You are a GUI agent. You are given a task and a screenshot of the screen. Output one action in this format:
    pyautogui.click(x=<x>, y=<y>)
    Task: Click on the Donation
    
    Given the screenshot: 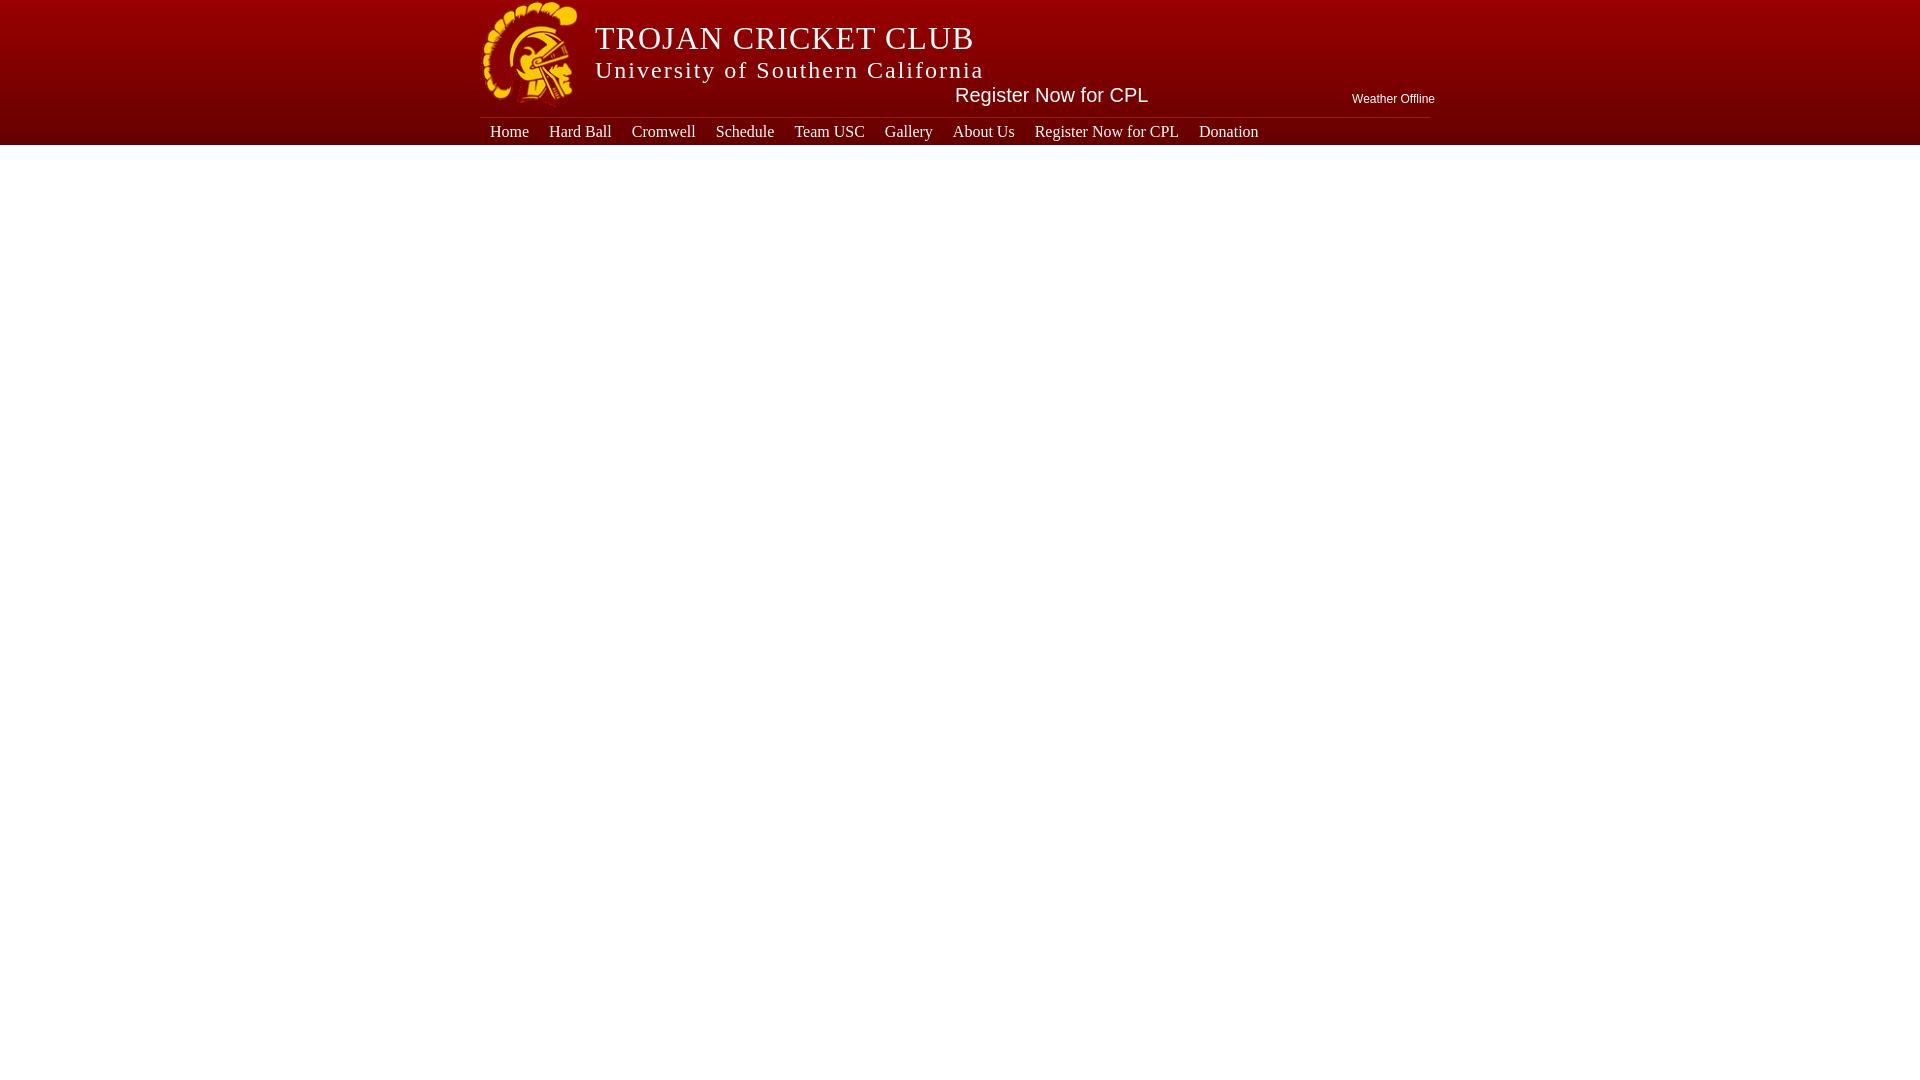 What is the action you would take?
    pyautogui.click(x=1228, y=131)
    